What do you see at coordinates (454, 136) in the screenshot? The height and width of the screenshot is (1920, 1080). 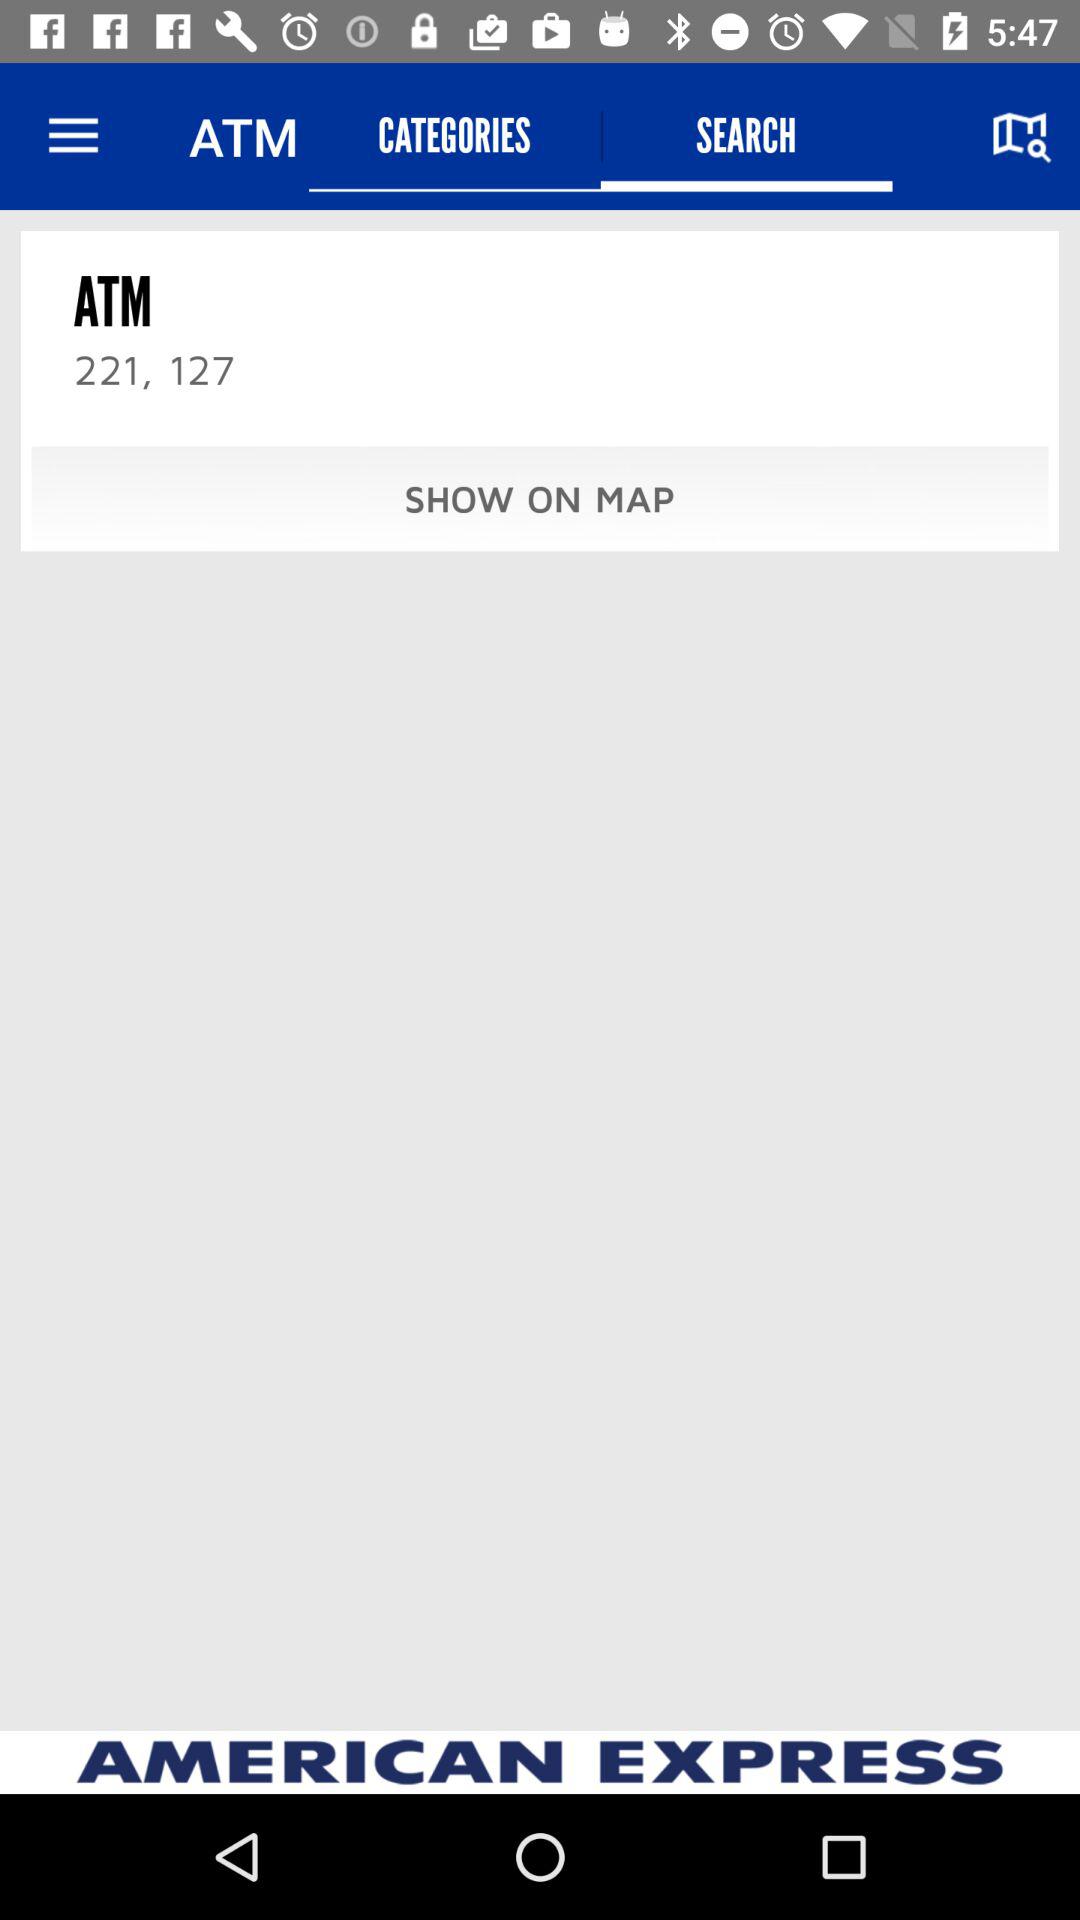 I see `tap item above the show on map item` at bounding box center [454, 136].